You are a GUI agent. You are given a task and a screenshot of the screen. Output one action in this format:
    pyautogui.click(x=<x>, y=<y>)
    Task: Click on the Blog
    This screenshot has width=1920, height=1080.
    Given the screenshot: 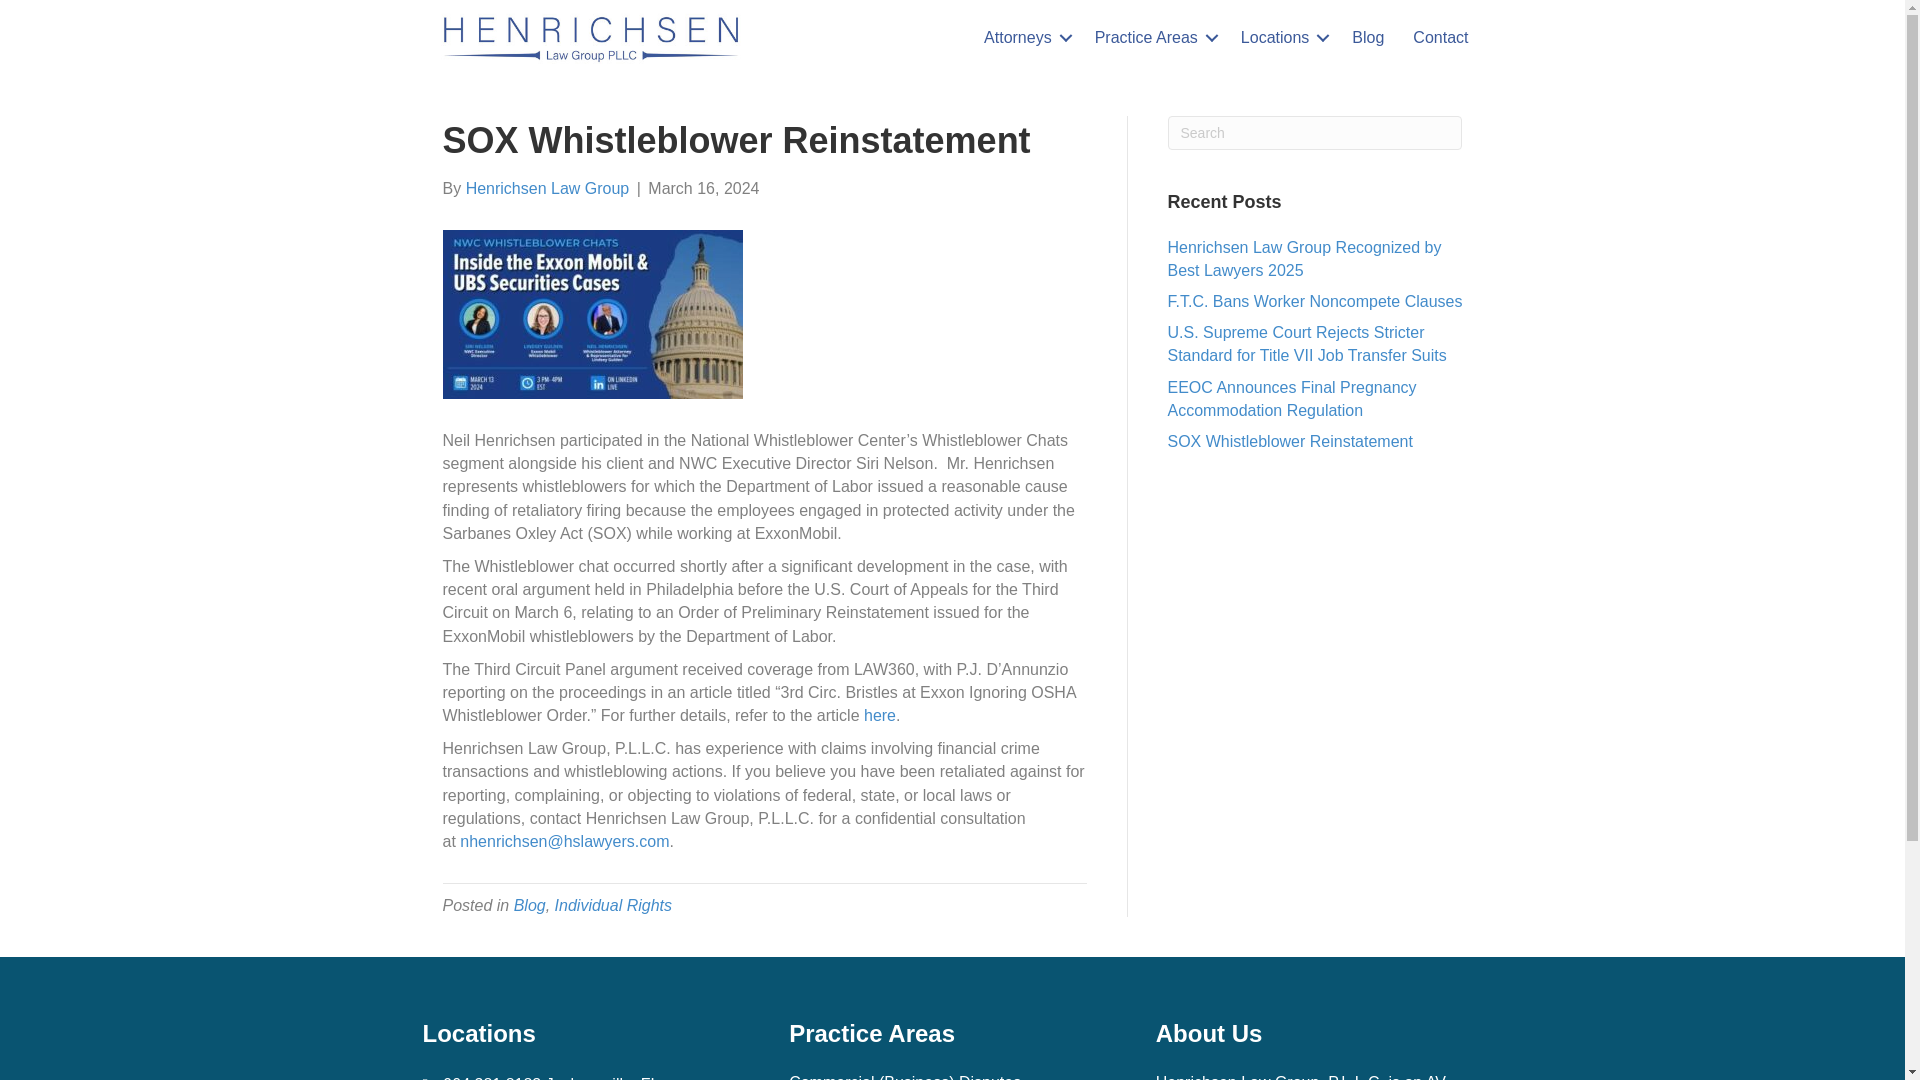 What is the action you would take?
    pyautogui.click(x=1368, y=38)
    